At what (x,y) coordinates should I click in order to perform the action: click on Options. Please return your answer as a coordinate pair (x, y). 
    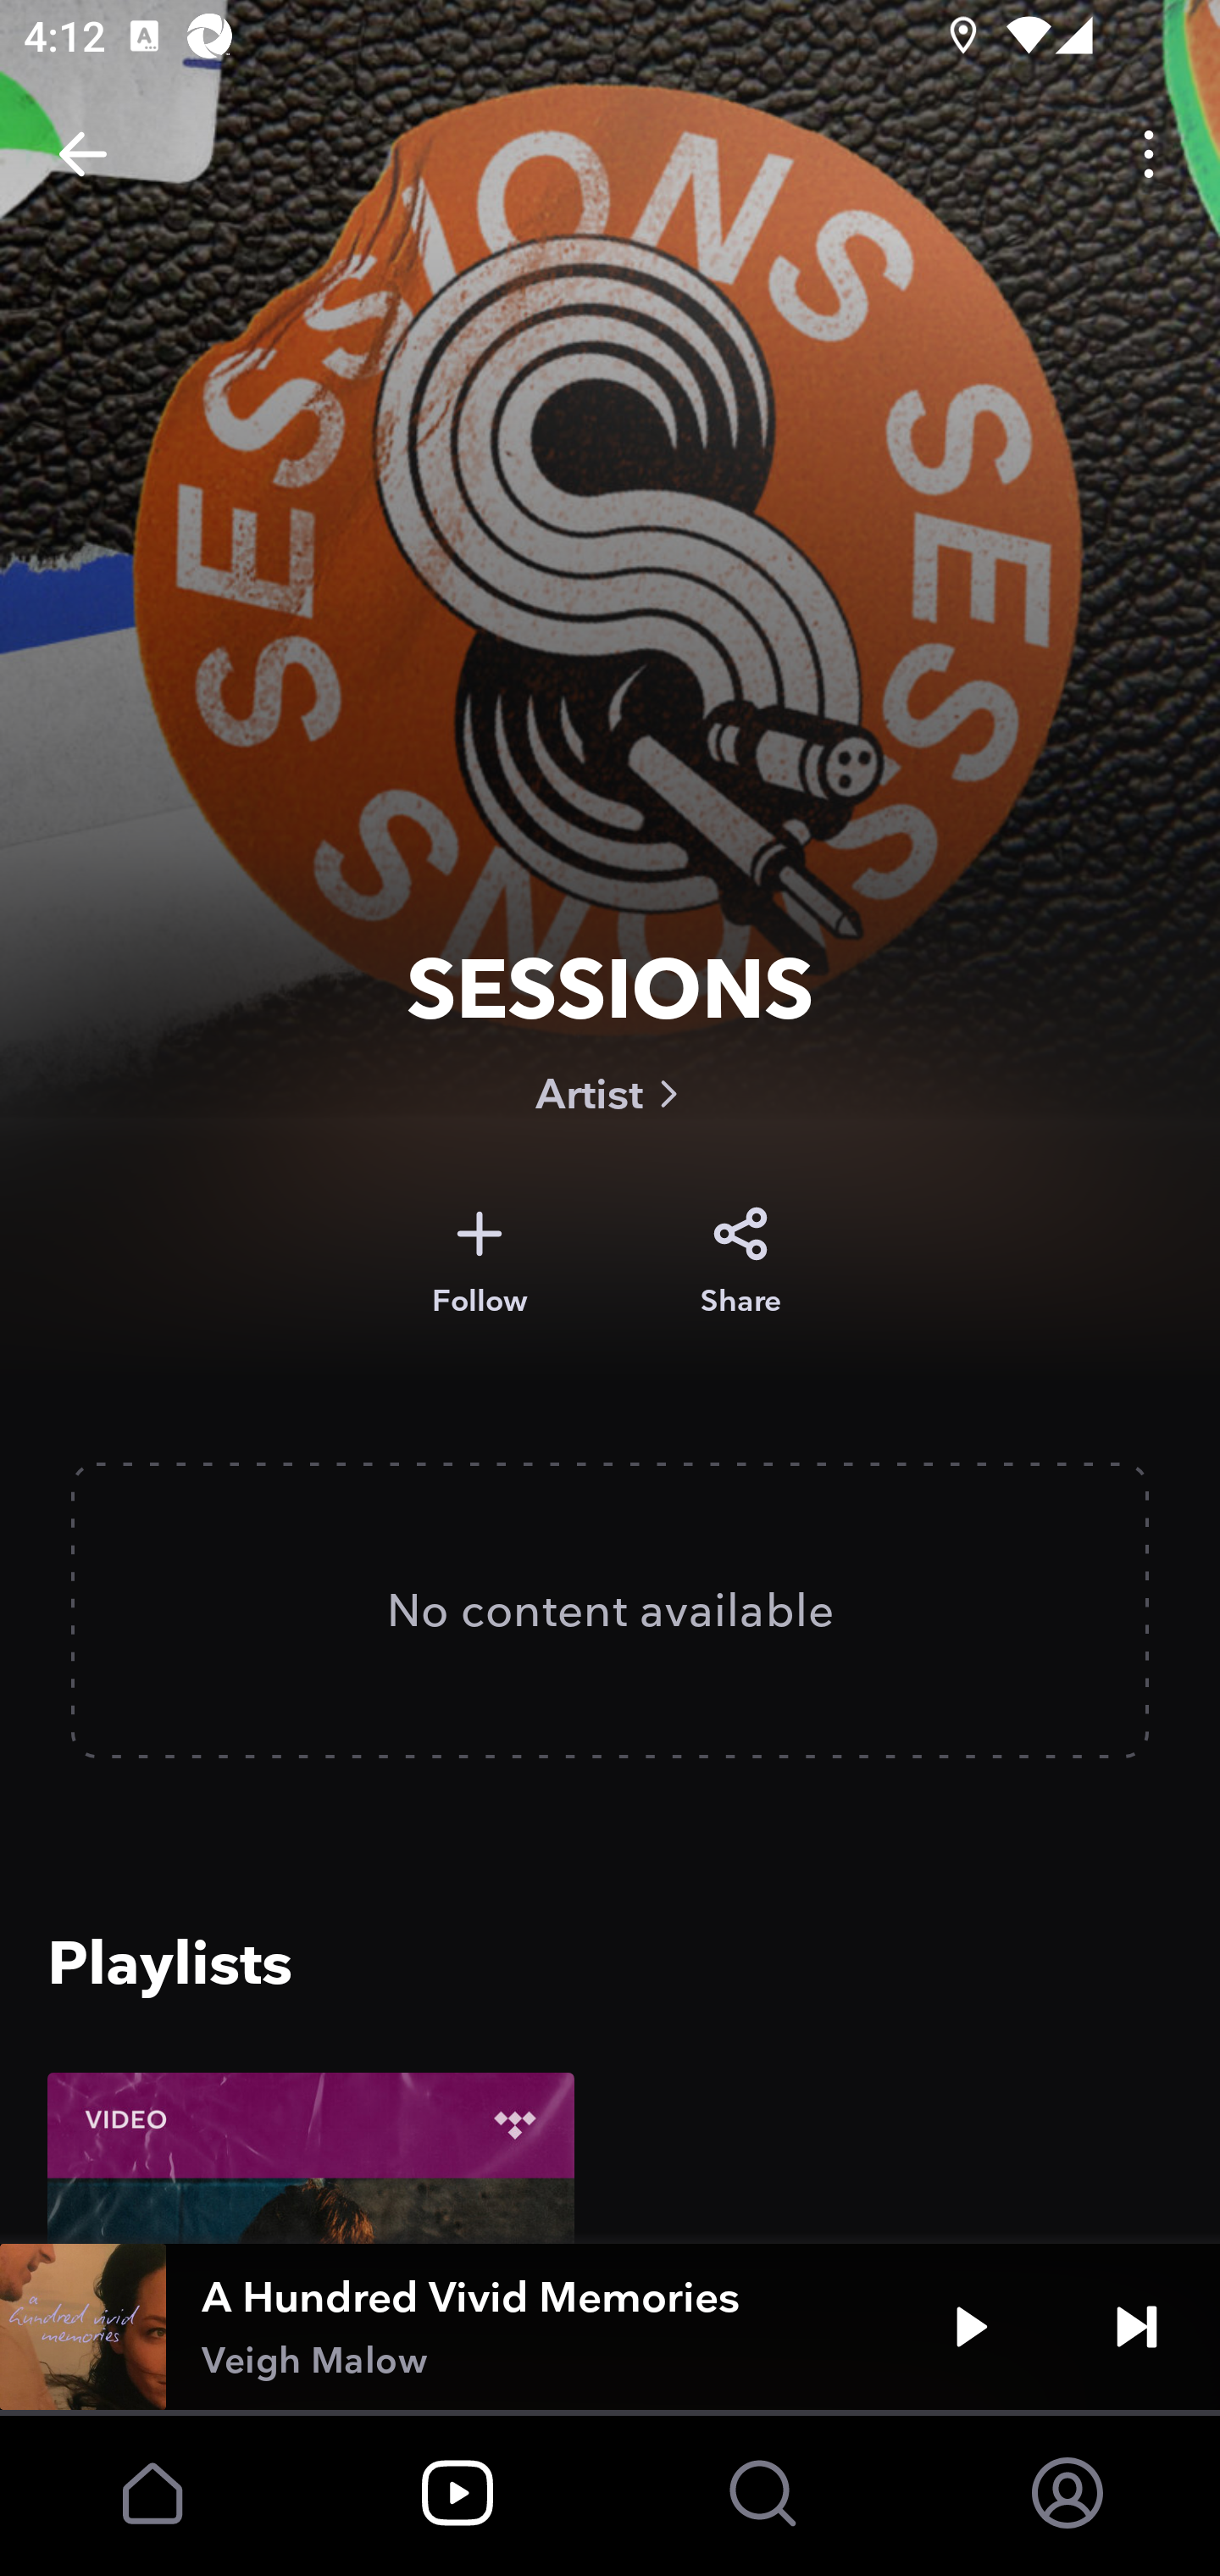
    Looking at the image, I should click on (1149, 154).